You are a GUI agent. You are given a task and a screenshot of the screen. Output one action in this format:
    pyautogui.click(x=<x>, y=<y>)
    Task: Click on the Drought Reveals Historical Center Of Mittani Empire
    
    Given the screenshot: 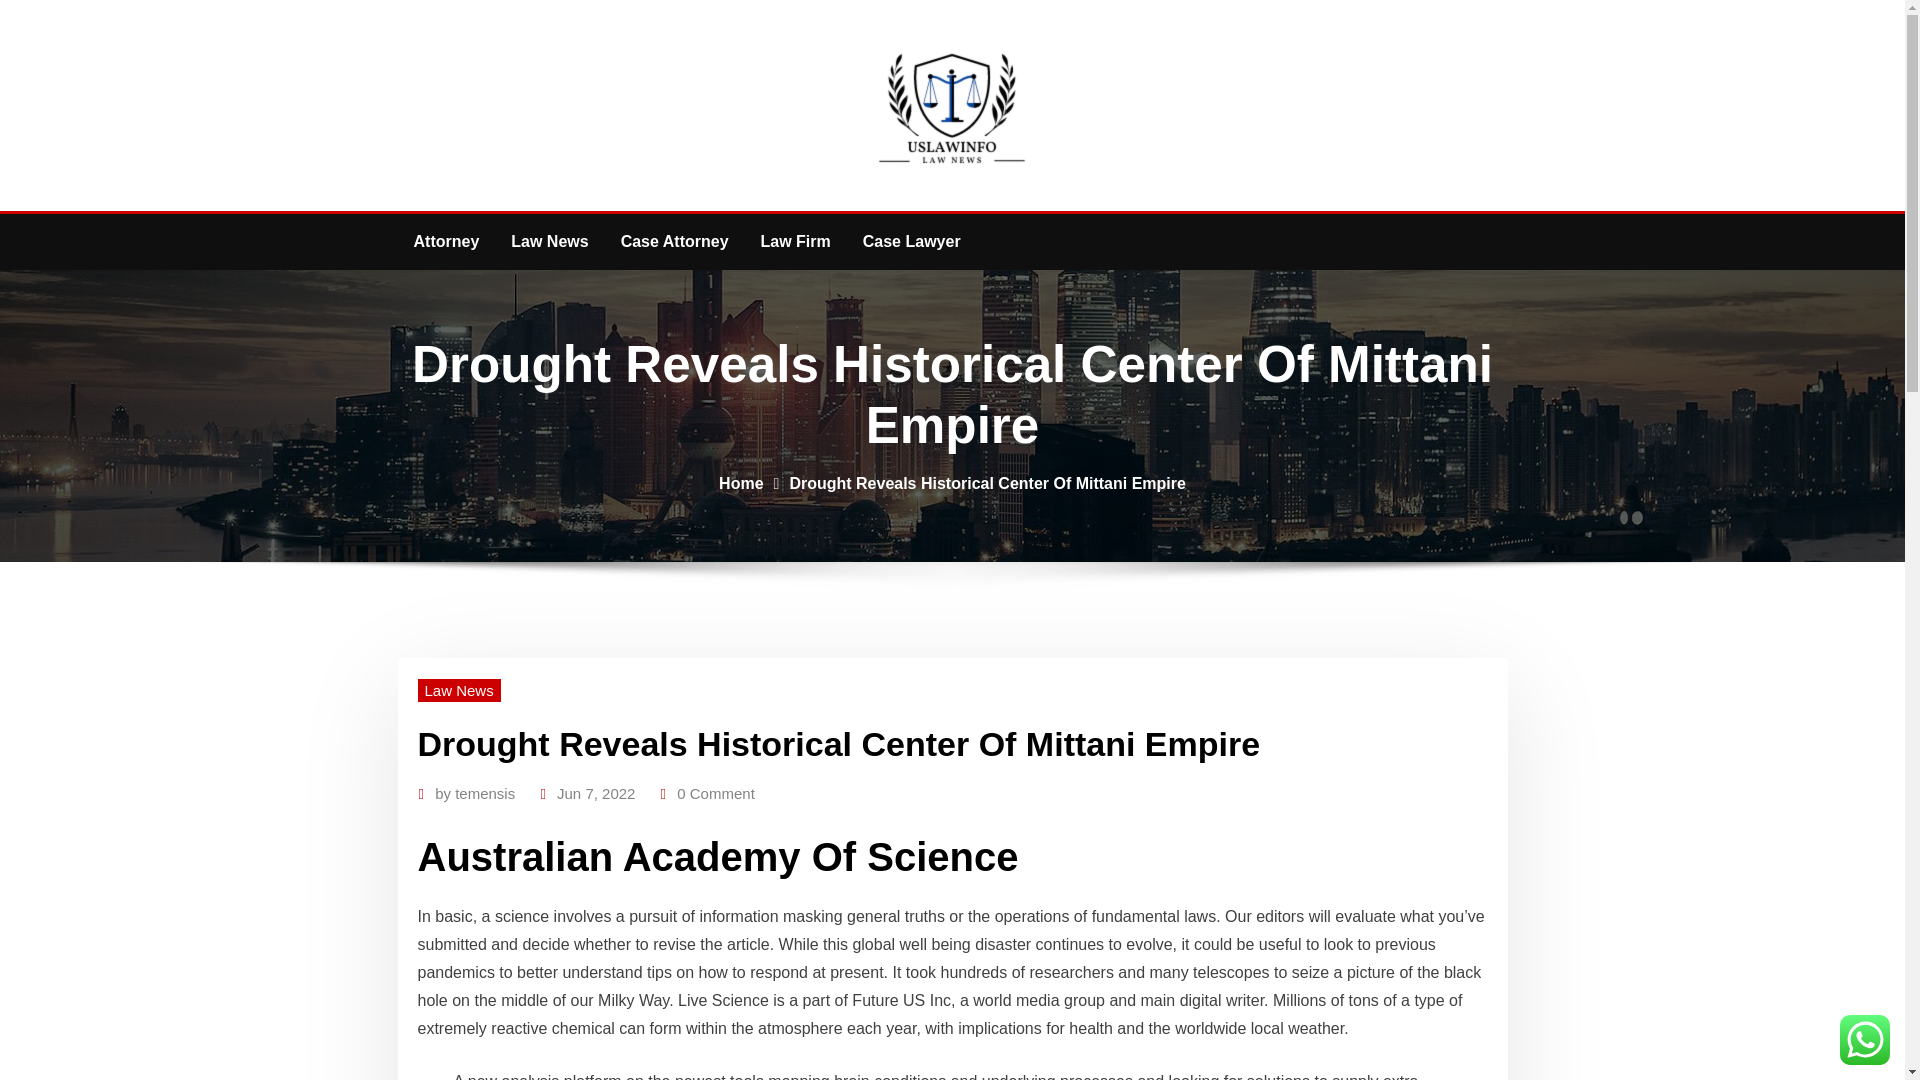 What is the action you would take?
    pyautogui.click(x=988, y=484)
    